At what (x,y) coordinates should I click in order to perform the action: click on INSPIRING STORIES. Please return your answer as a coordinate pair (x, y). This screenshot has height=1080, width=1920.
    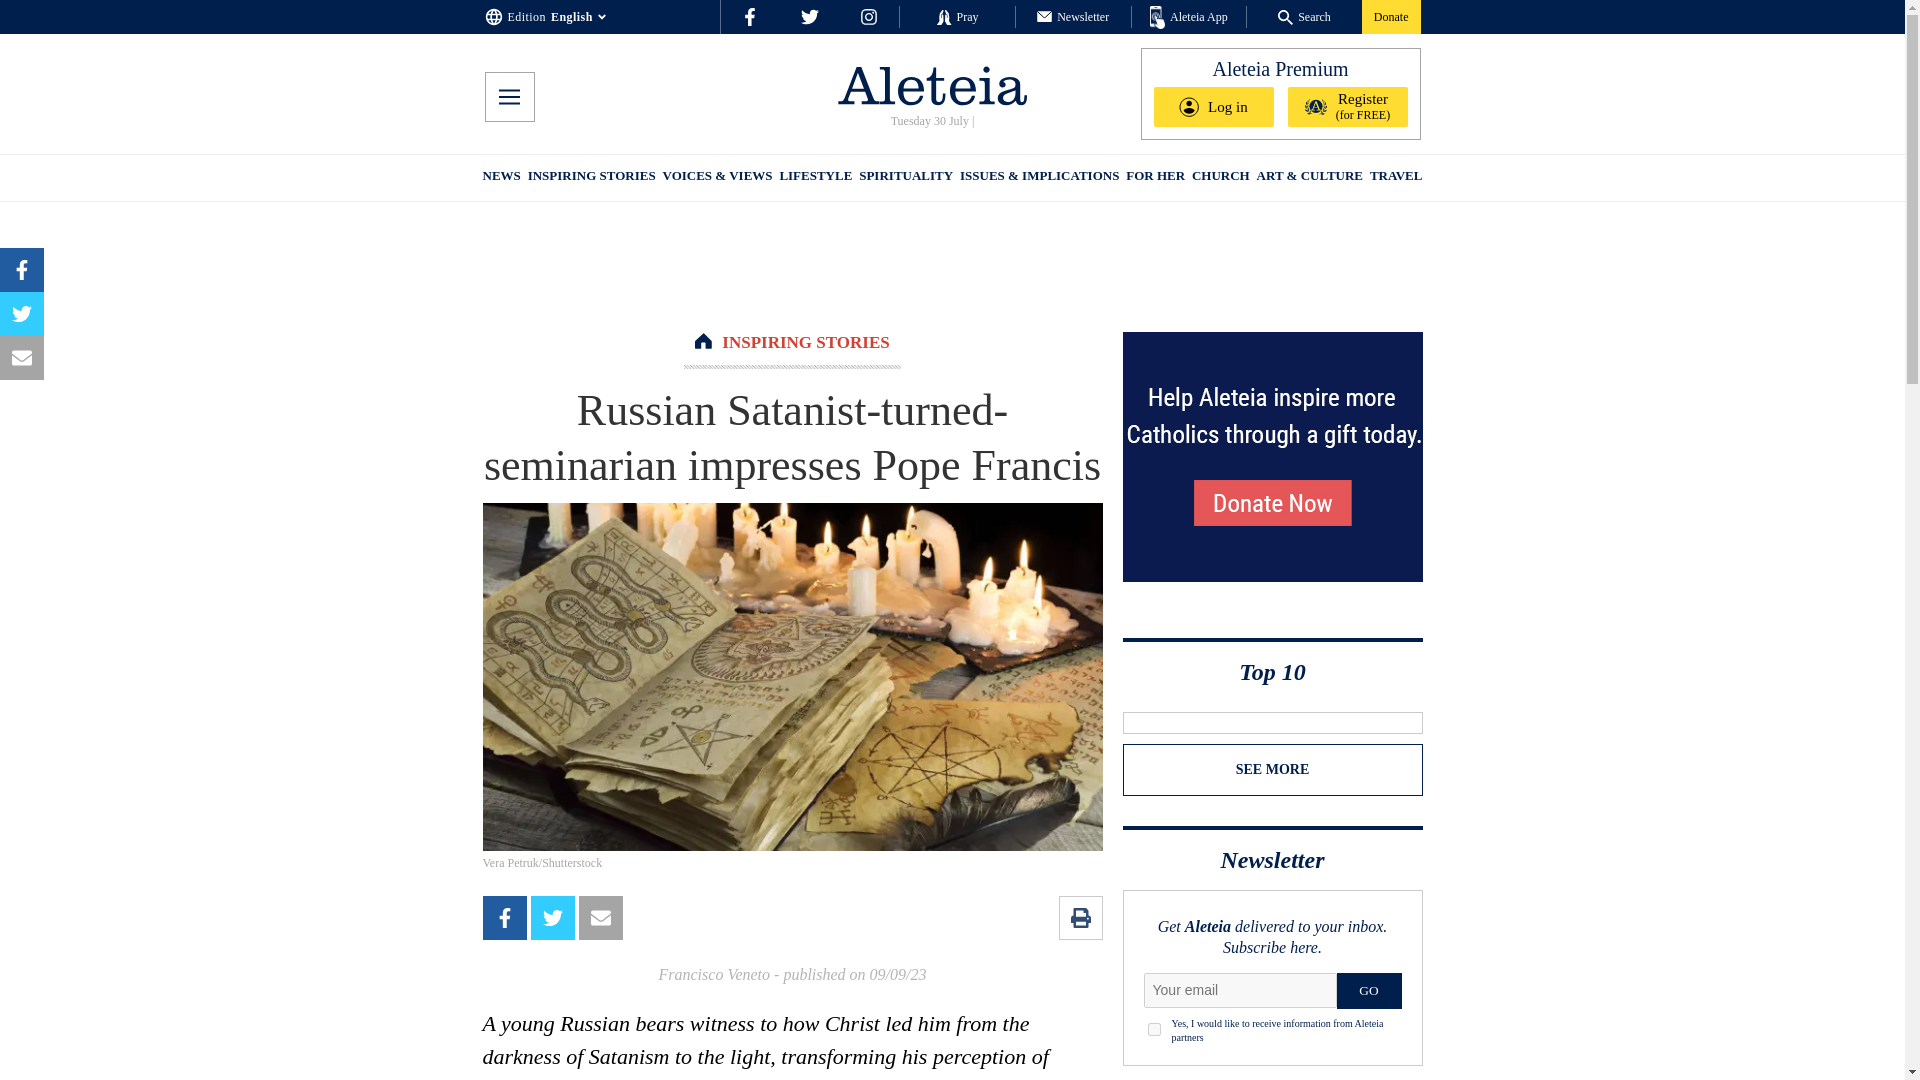
    Looking at the image, I should click on (804, 342).